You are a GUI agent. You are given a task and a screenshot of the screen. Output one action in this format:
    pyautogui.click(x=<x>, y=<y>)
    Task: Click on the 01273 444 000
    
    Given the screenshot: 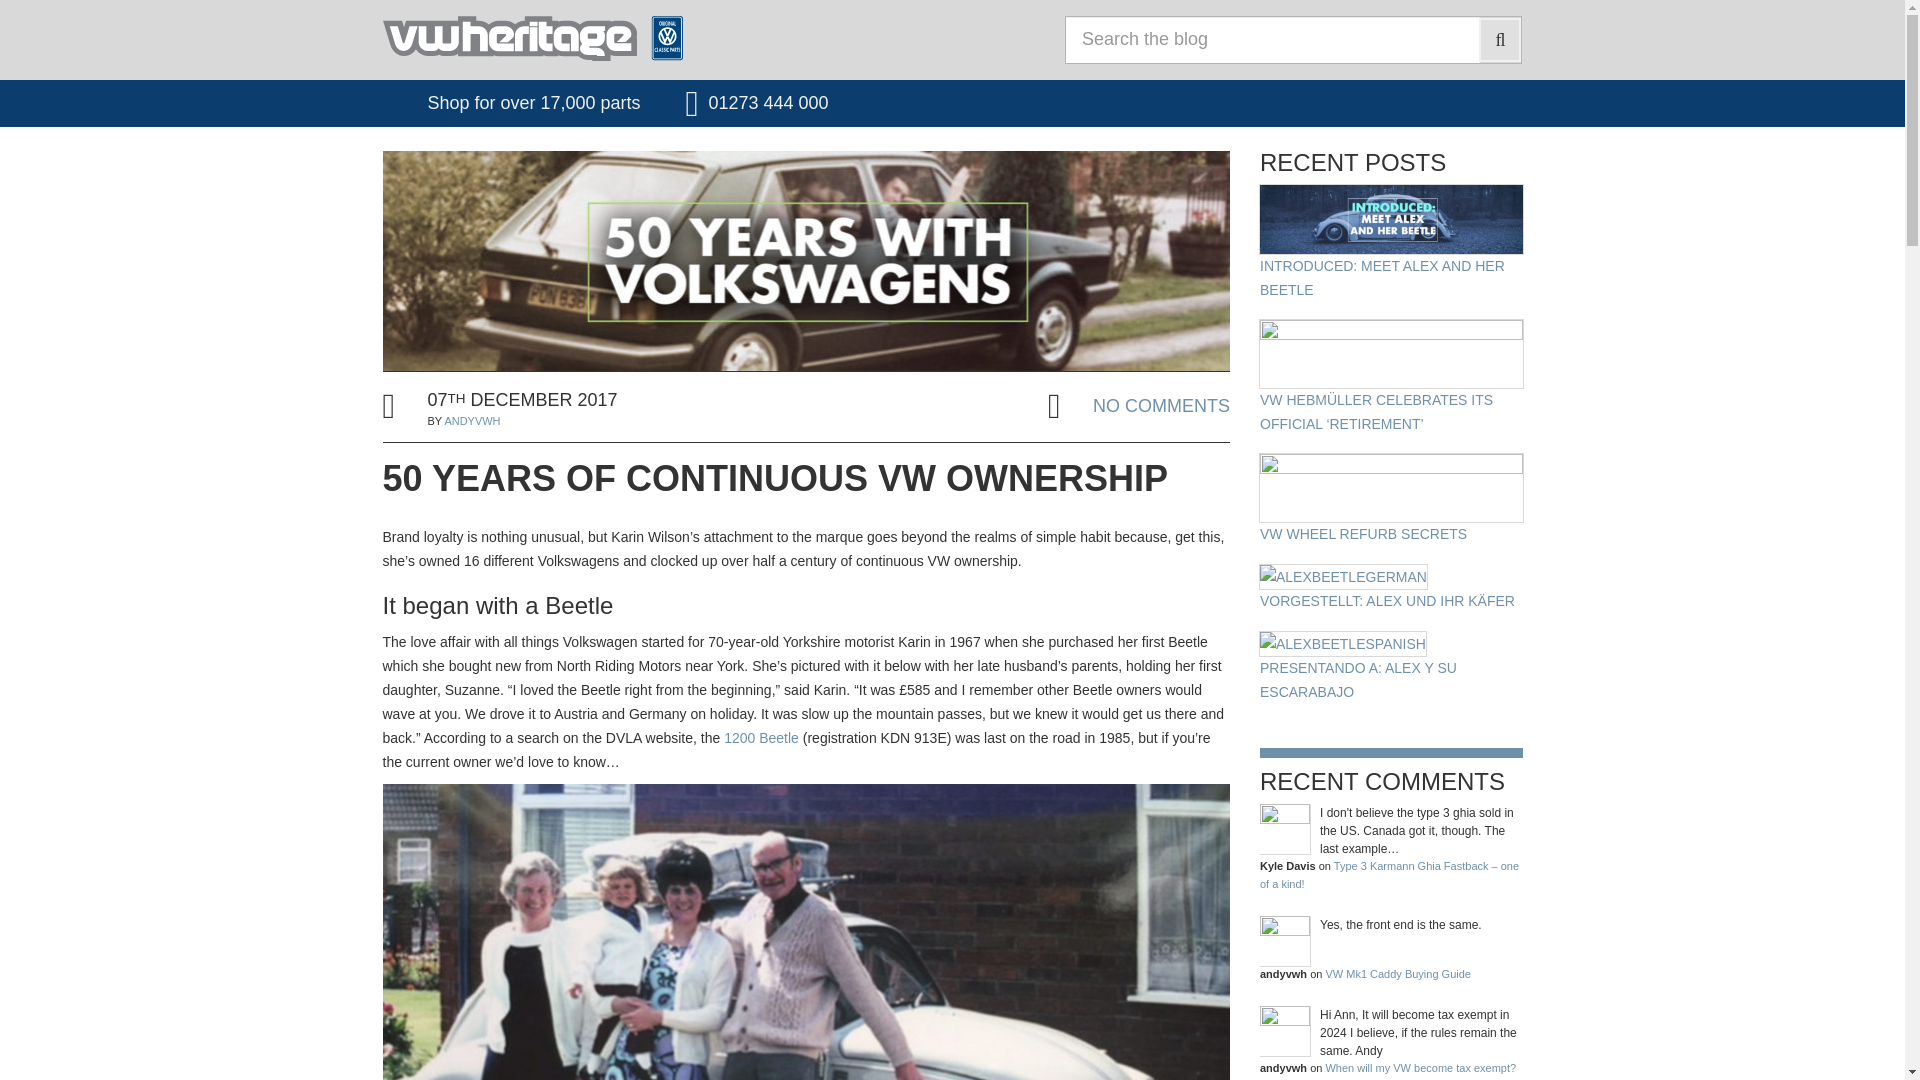 What is the action you would take?
    pyautogui.click(x=756, y=102)
    